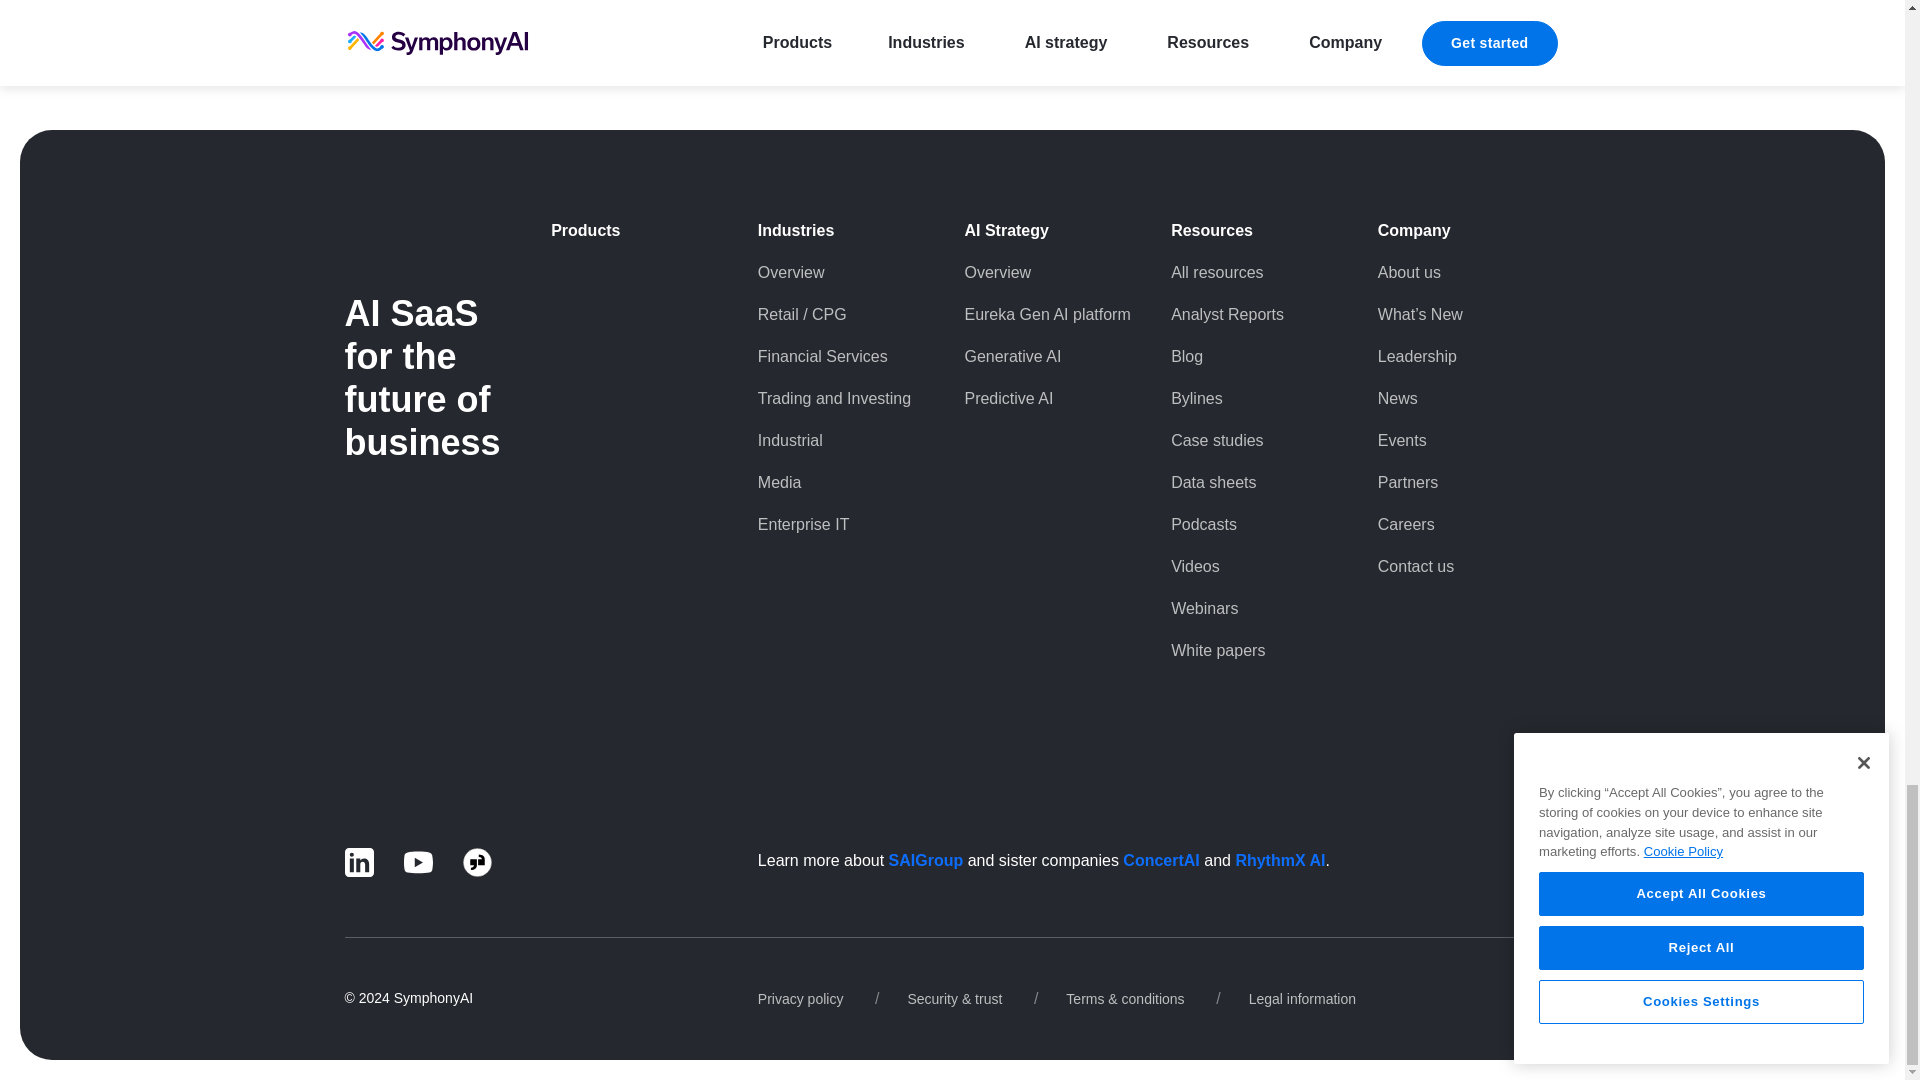 The width and height of the screenshot is (1920, 1080). What do you see at coordinates (358, 862) in the screenshot?
I see `Icon Svg` at bounding box center [358, 862].